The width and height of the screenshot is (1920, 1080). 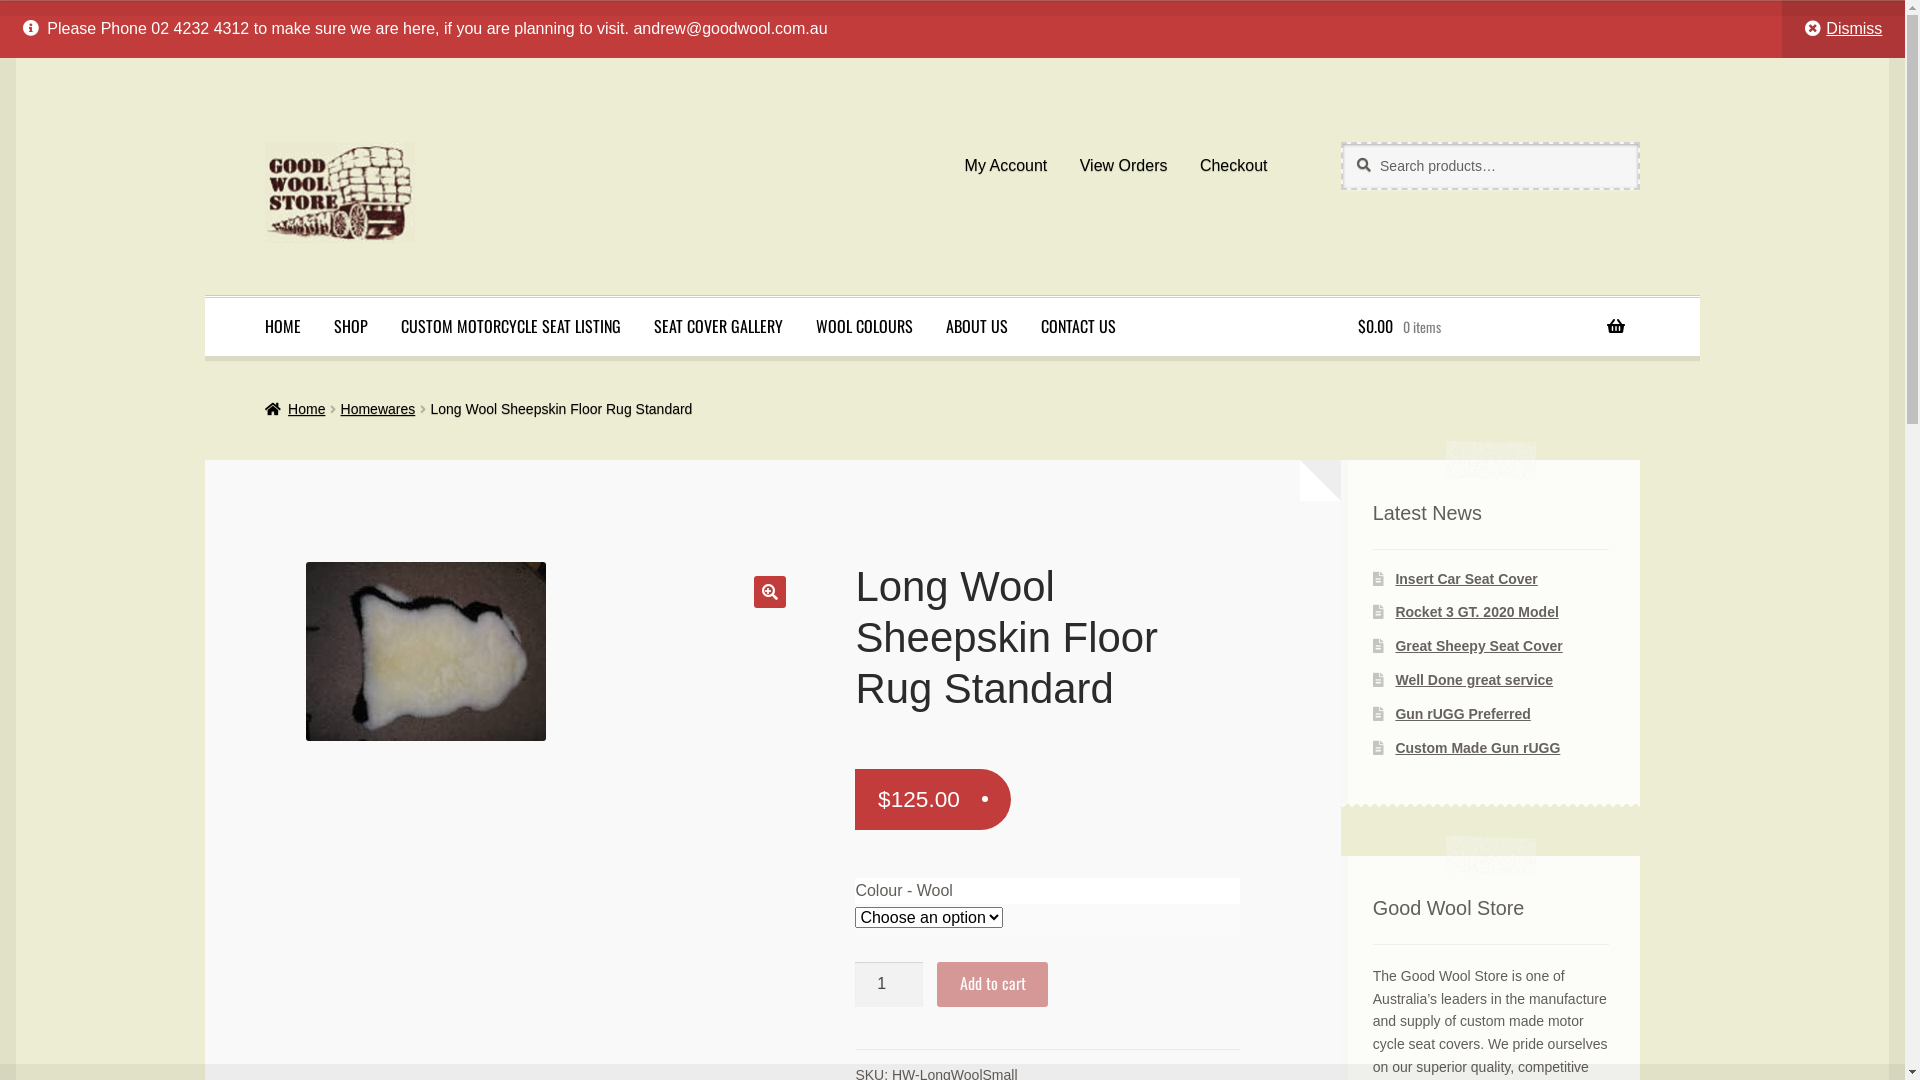 What do you see at coordinates (1466, 579) in the screenshot?
I see `Insert Car Seat Cover` at bounding box center [1466, 579].